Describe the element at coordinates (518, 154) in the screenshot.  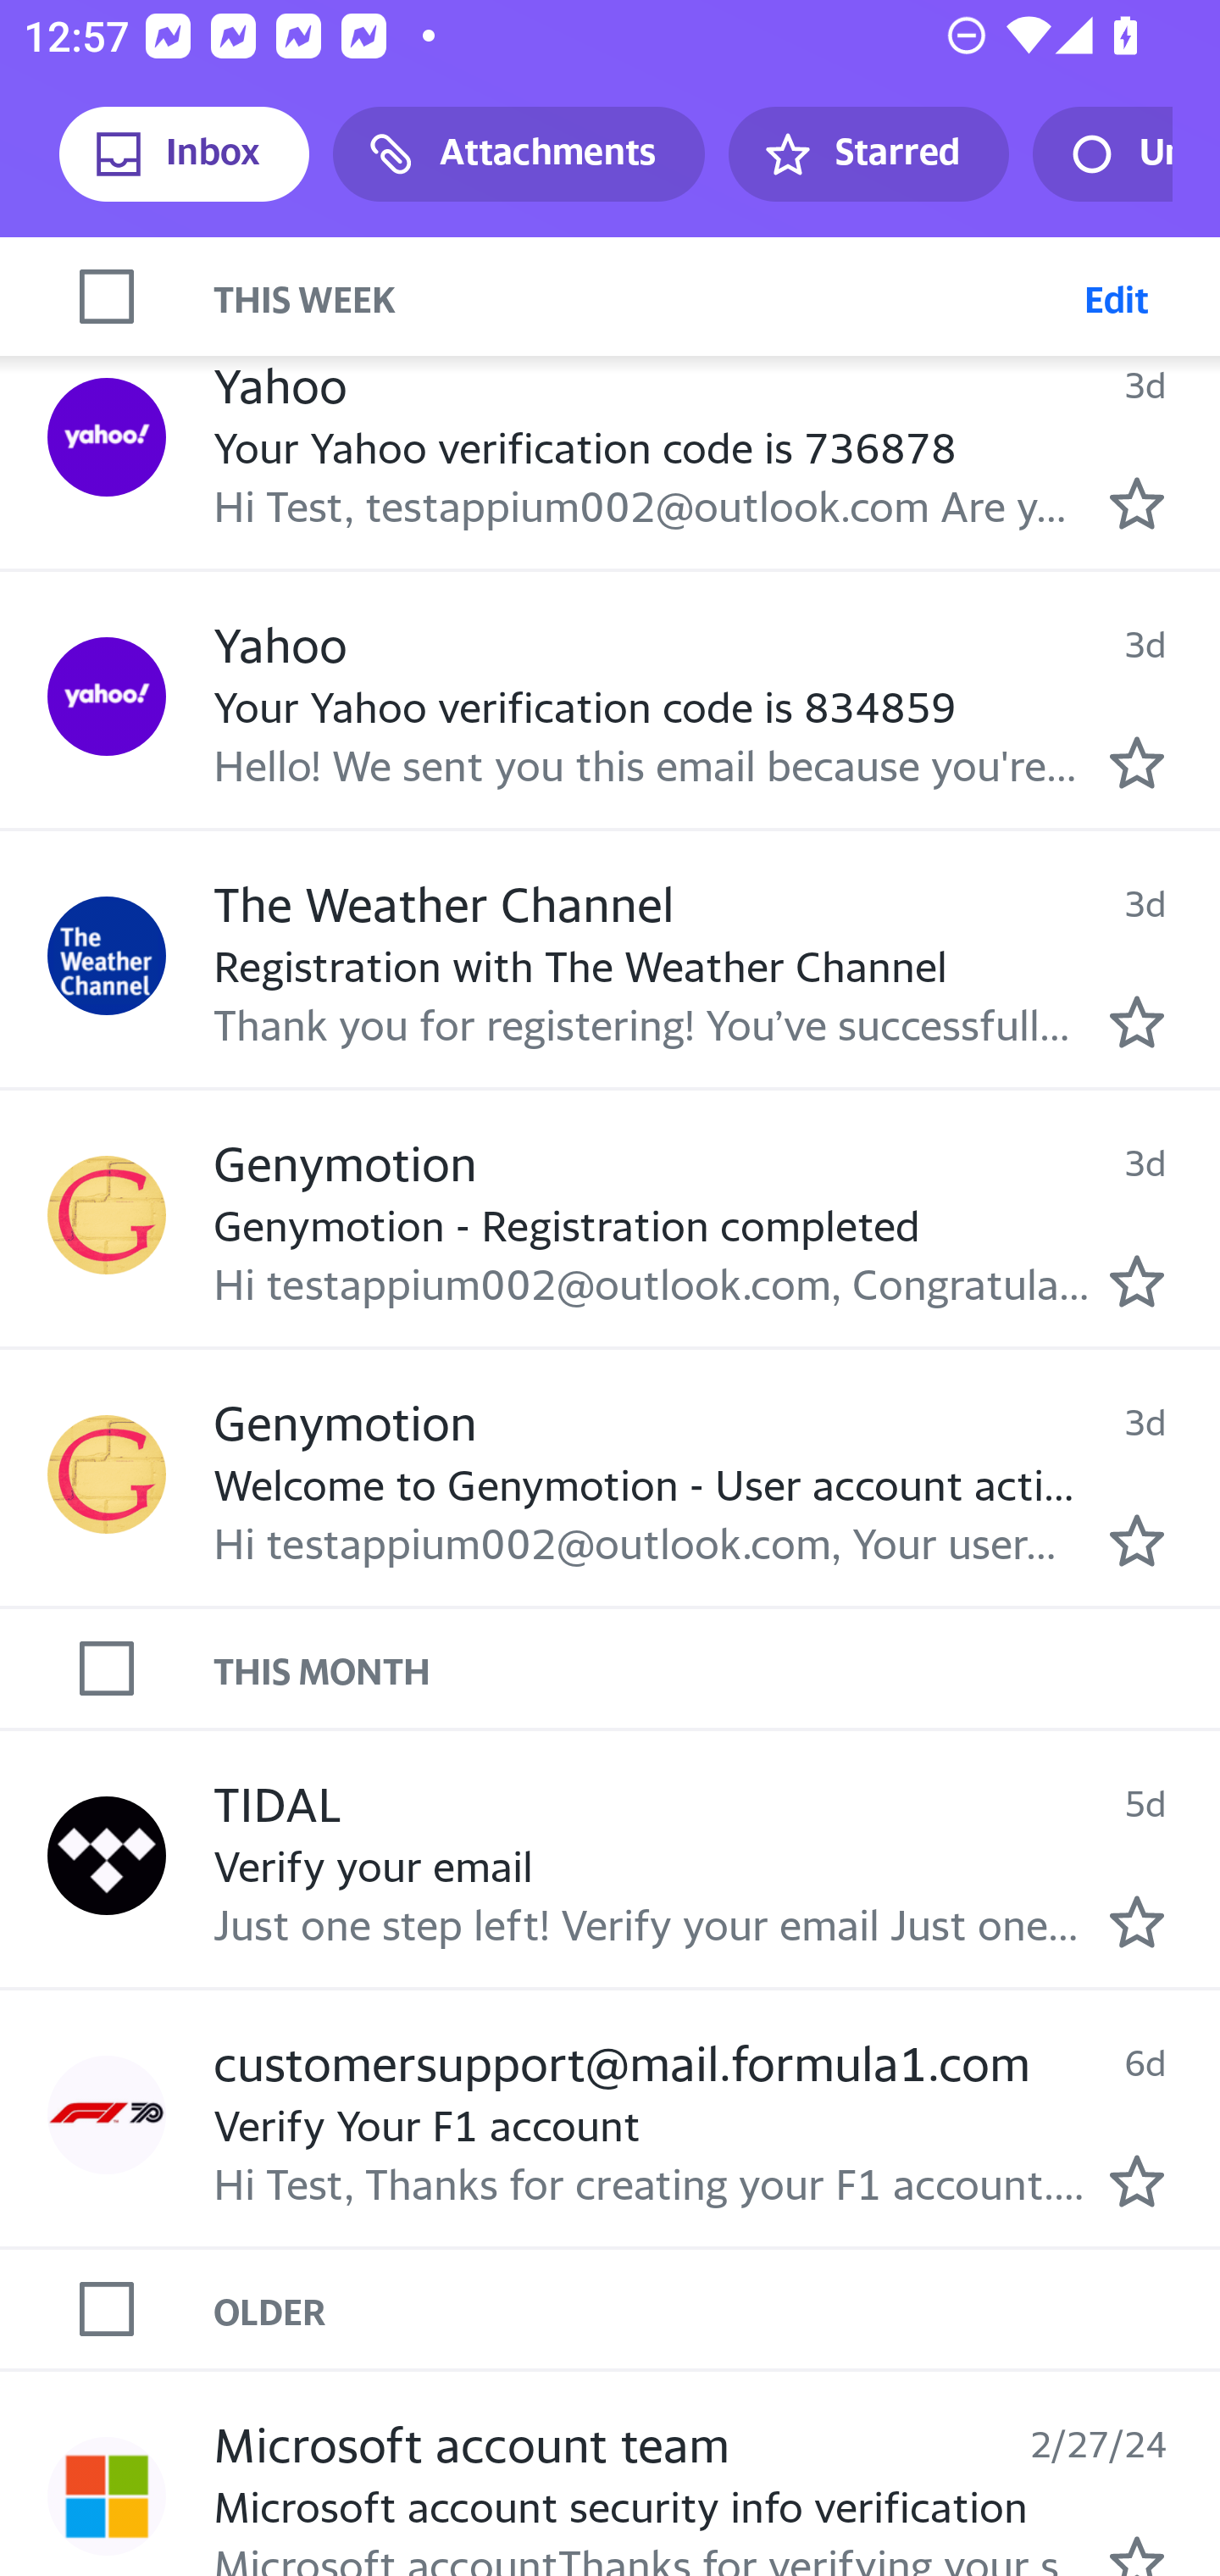
I see `Attachments` at that location.